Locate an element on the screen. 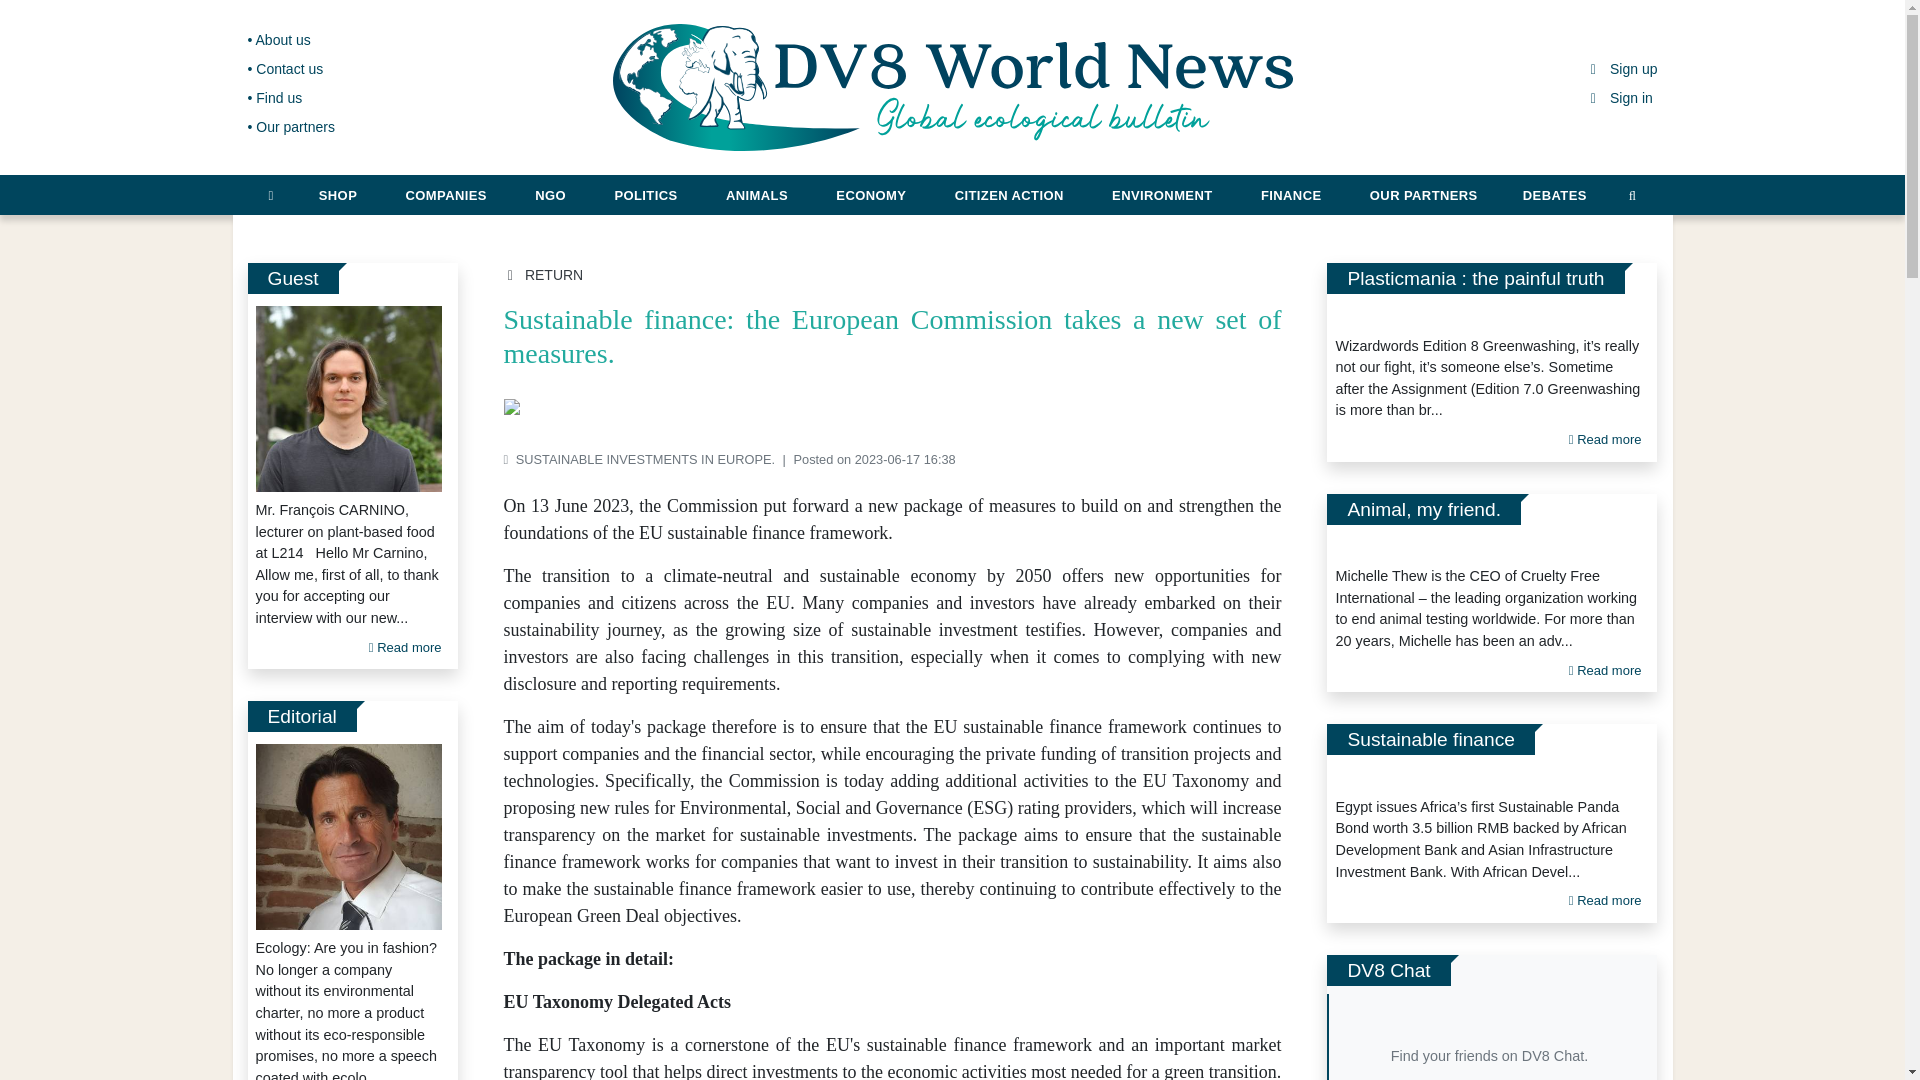  Sign up is located at coordinates (1622, 68).